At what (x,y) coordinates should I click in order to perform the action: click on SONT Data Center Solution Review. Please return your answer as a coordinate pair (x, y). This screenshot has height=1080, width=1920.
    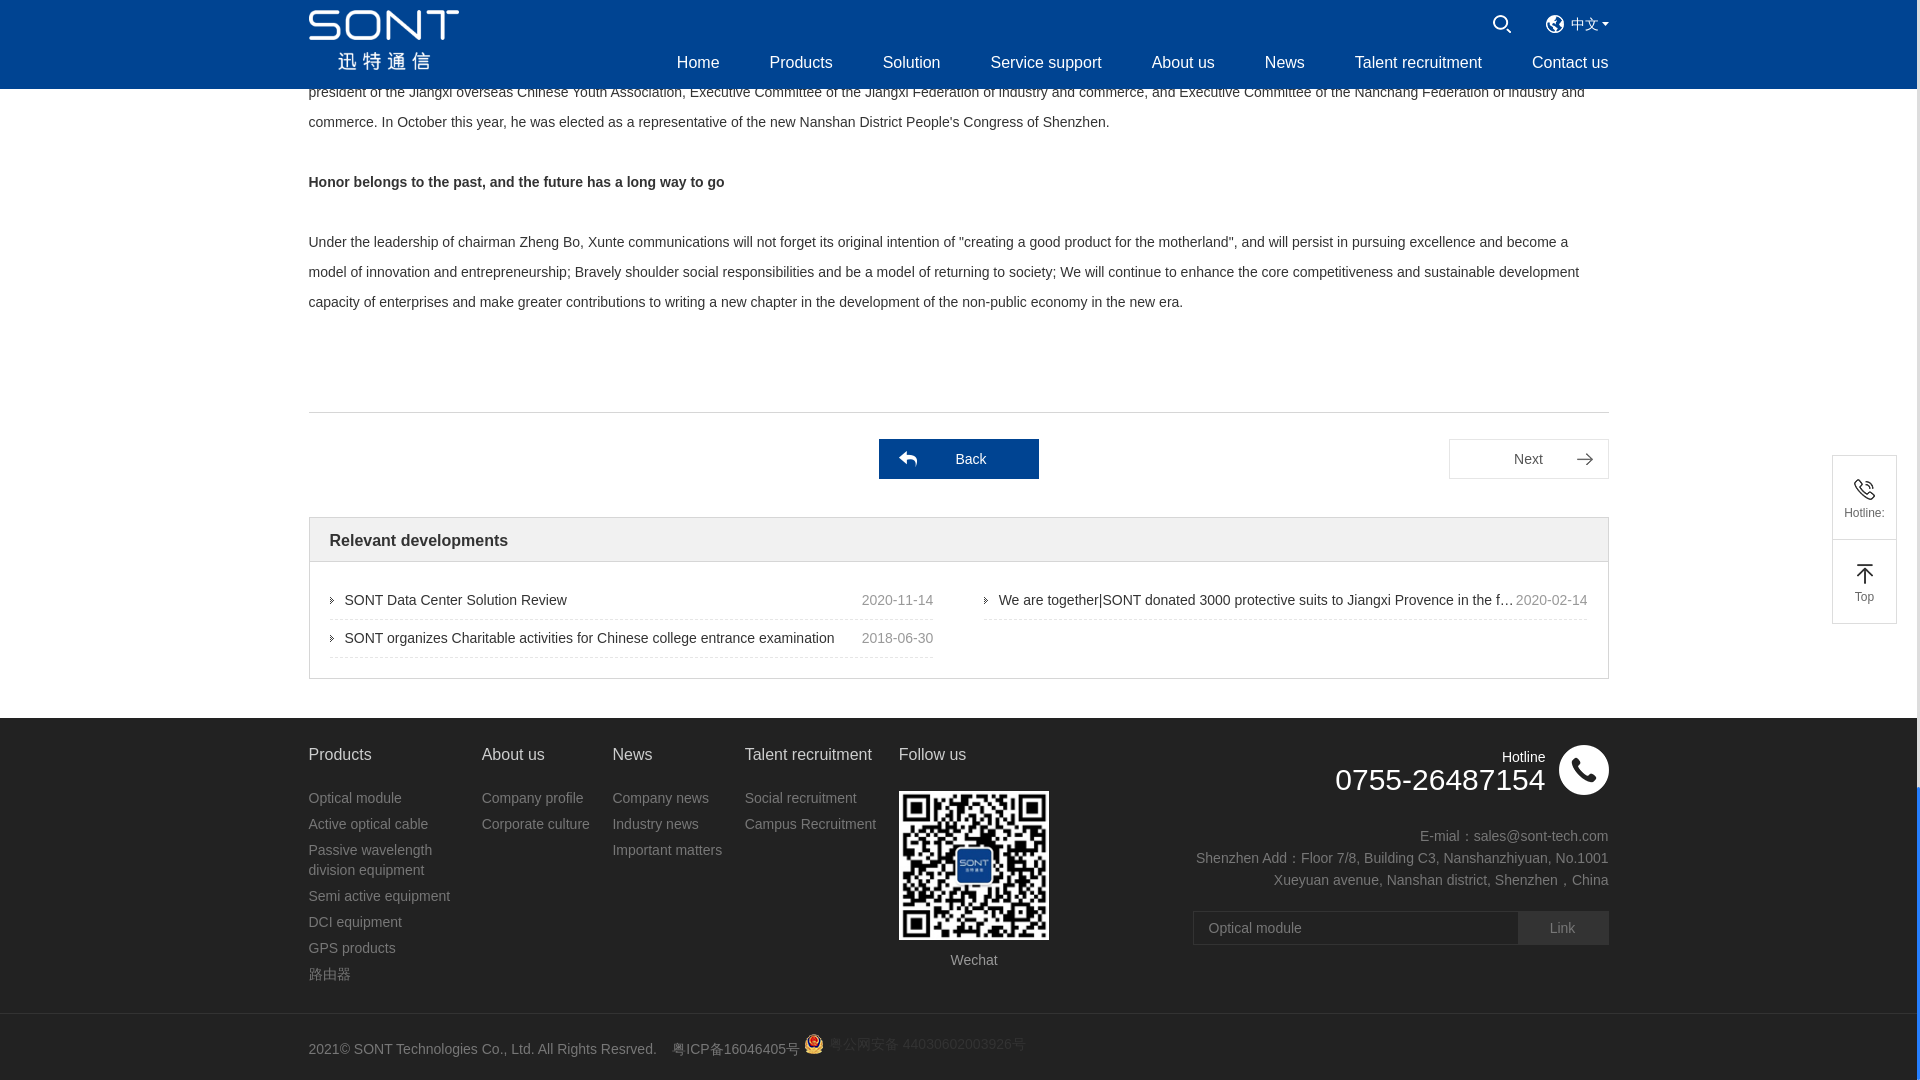
    Looking at the image, I should click on (448, 600).